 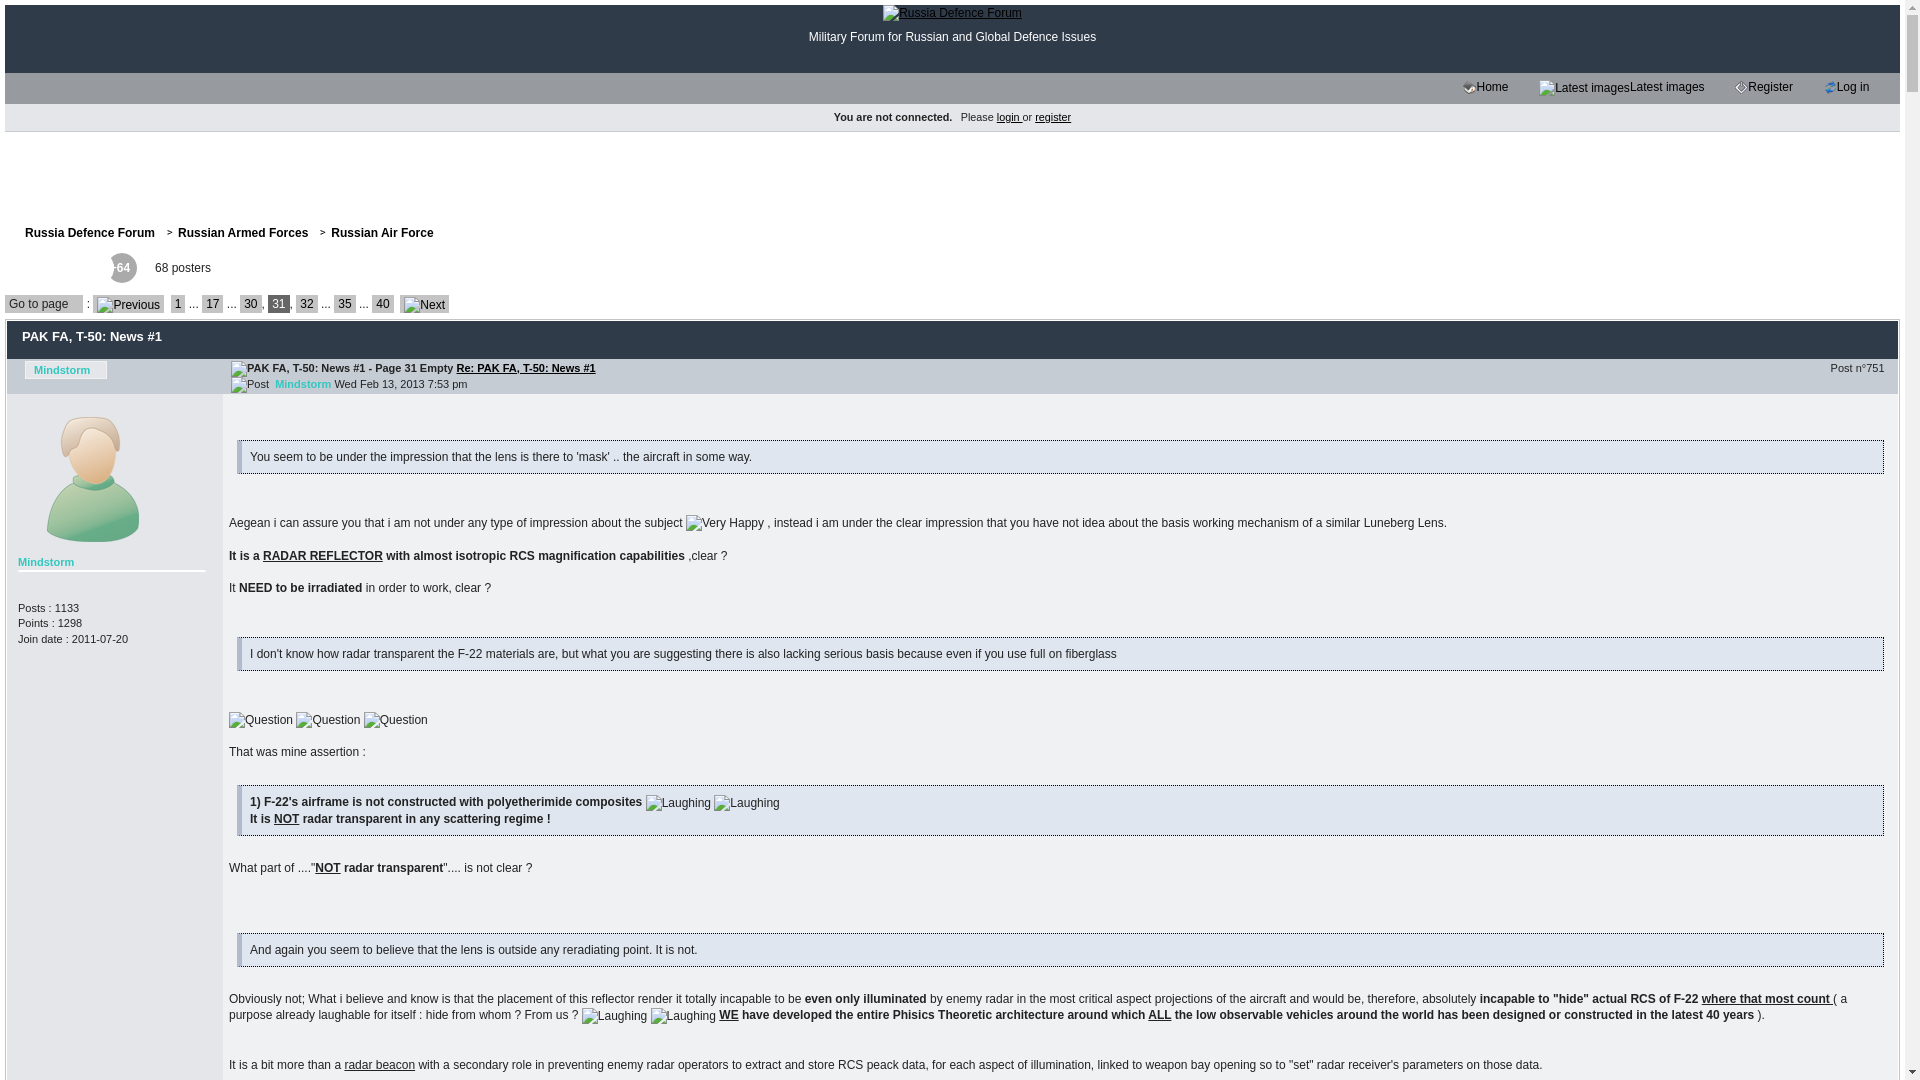 I want to click on register, so click(x=1052, y=117).